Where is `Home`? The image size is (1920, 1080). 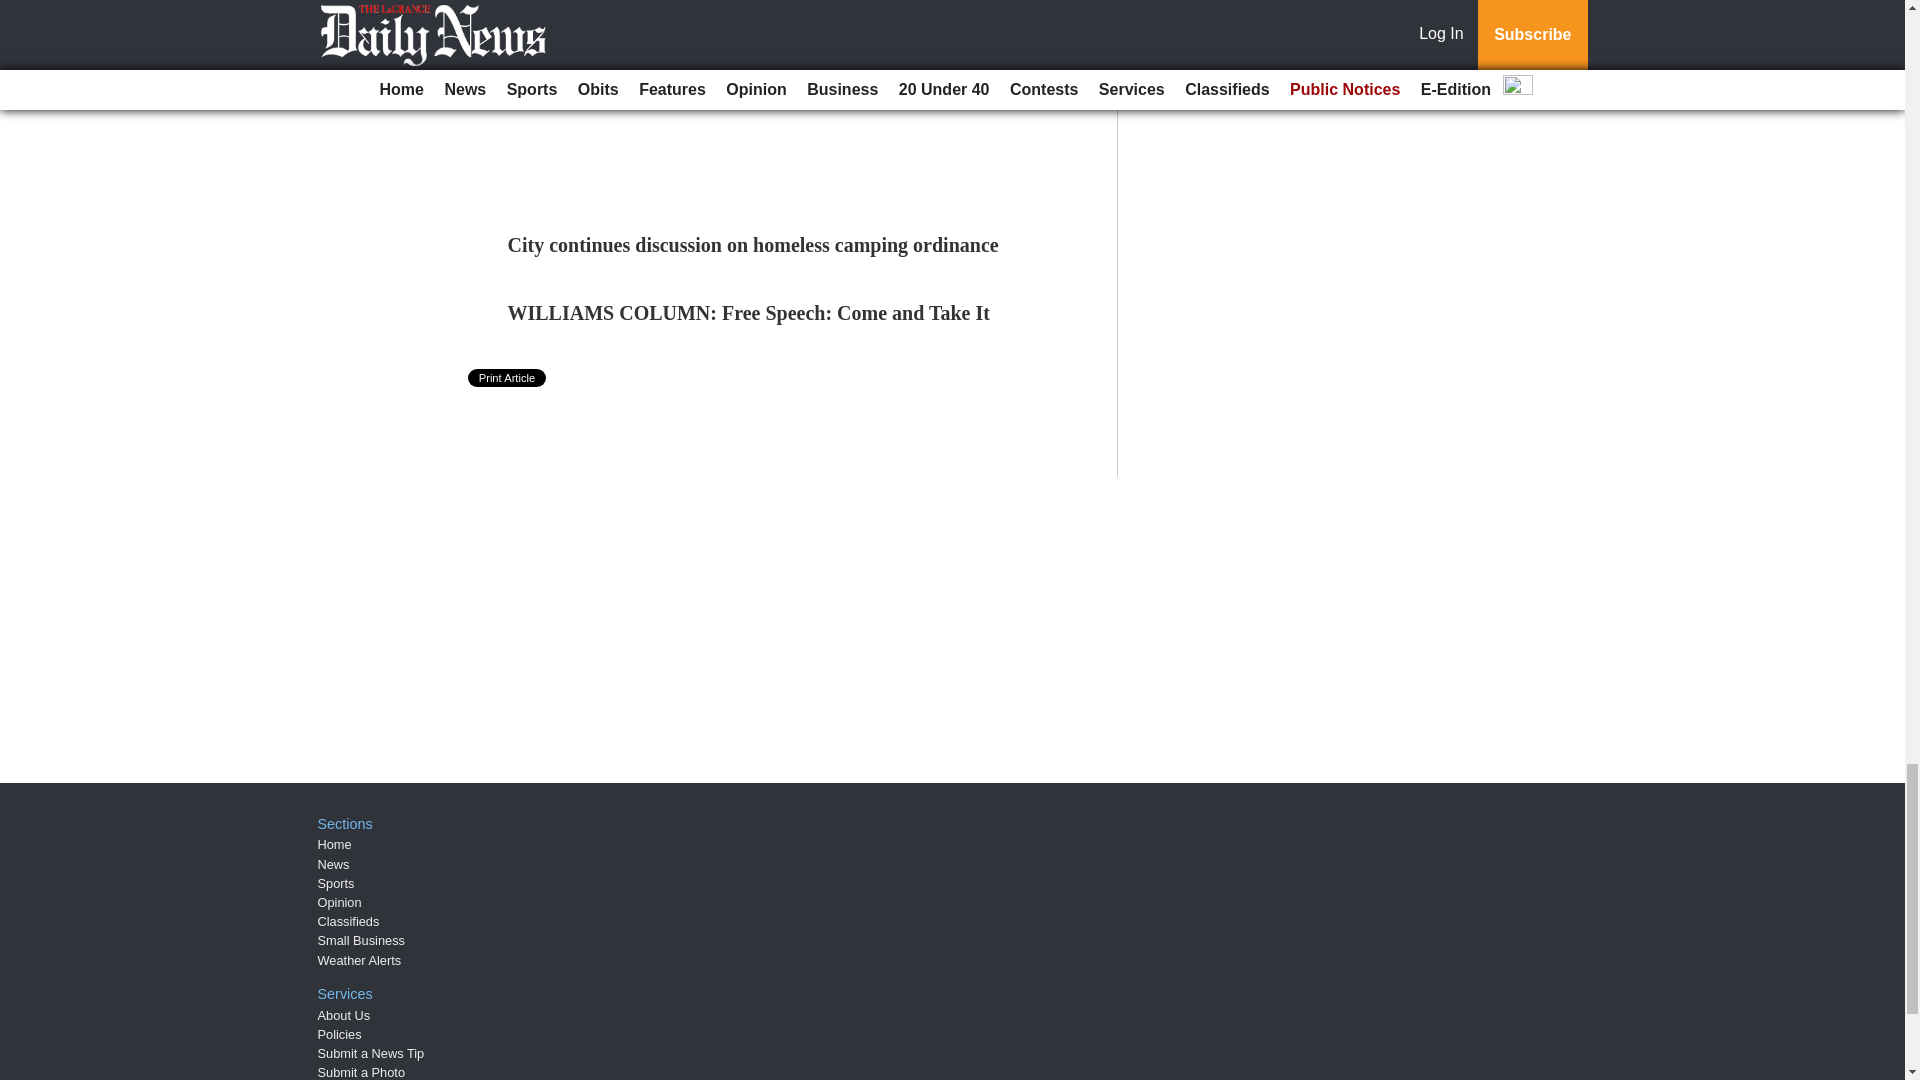
Home is located at coordinates (334, 844).